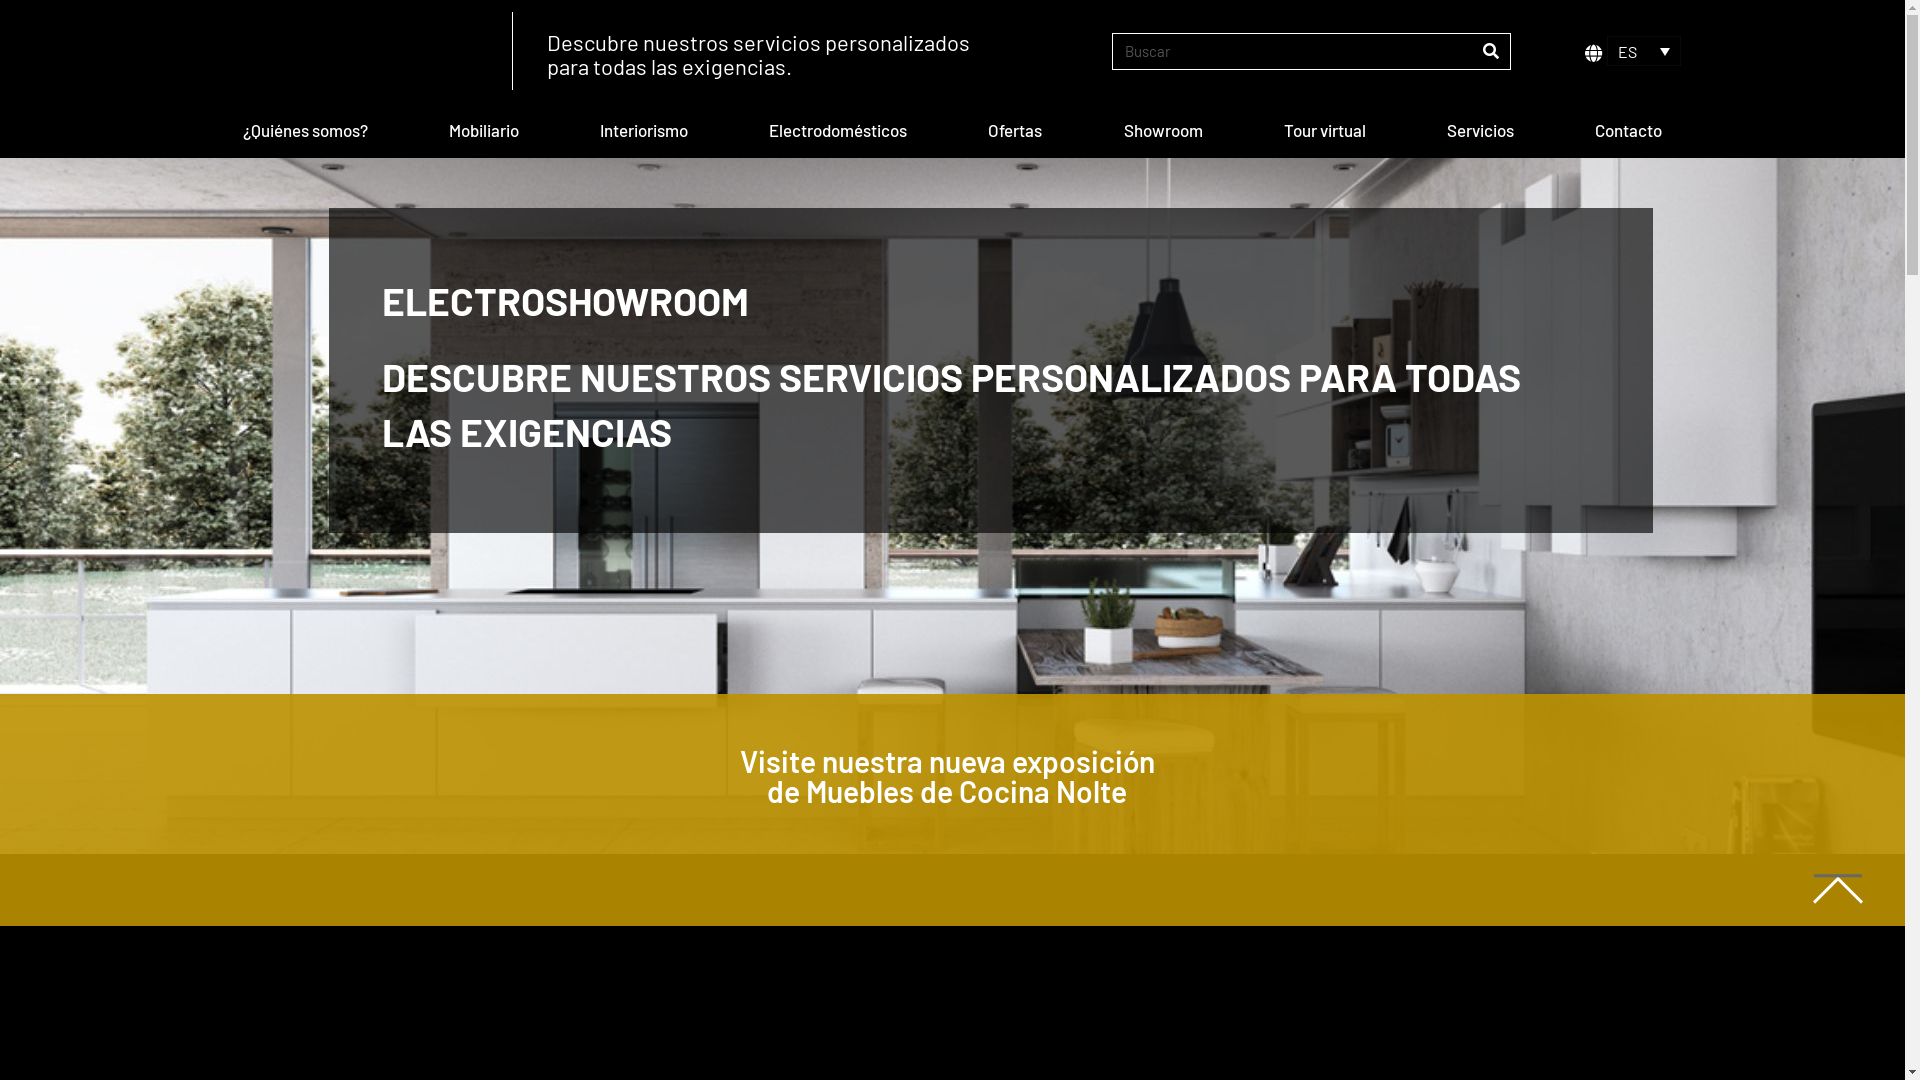 The height and width of the screenshot is (1080, 1920). What do you see at coordinates (644, 130) in the screenshot?
I see `Interiorismo` at bounding box center [644, 130].